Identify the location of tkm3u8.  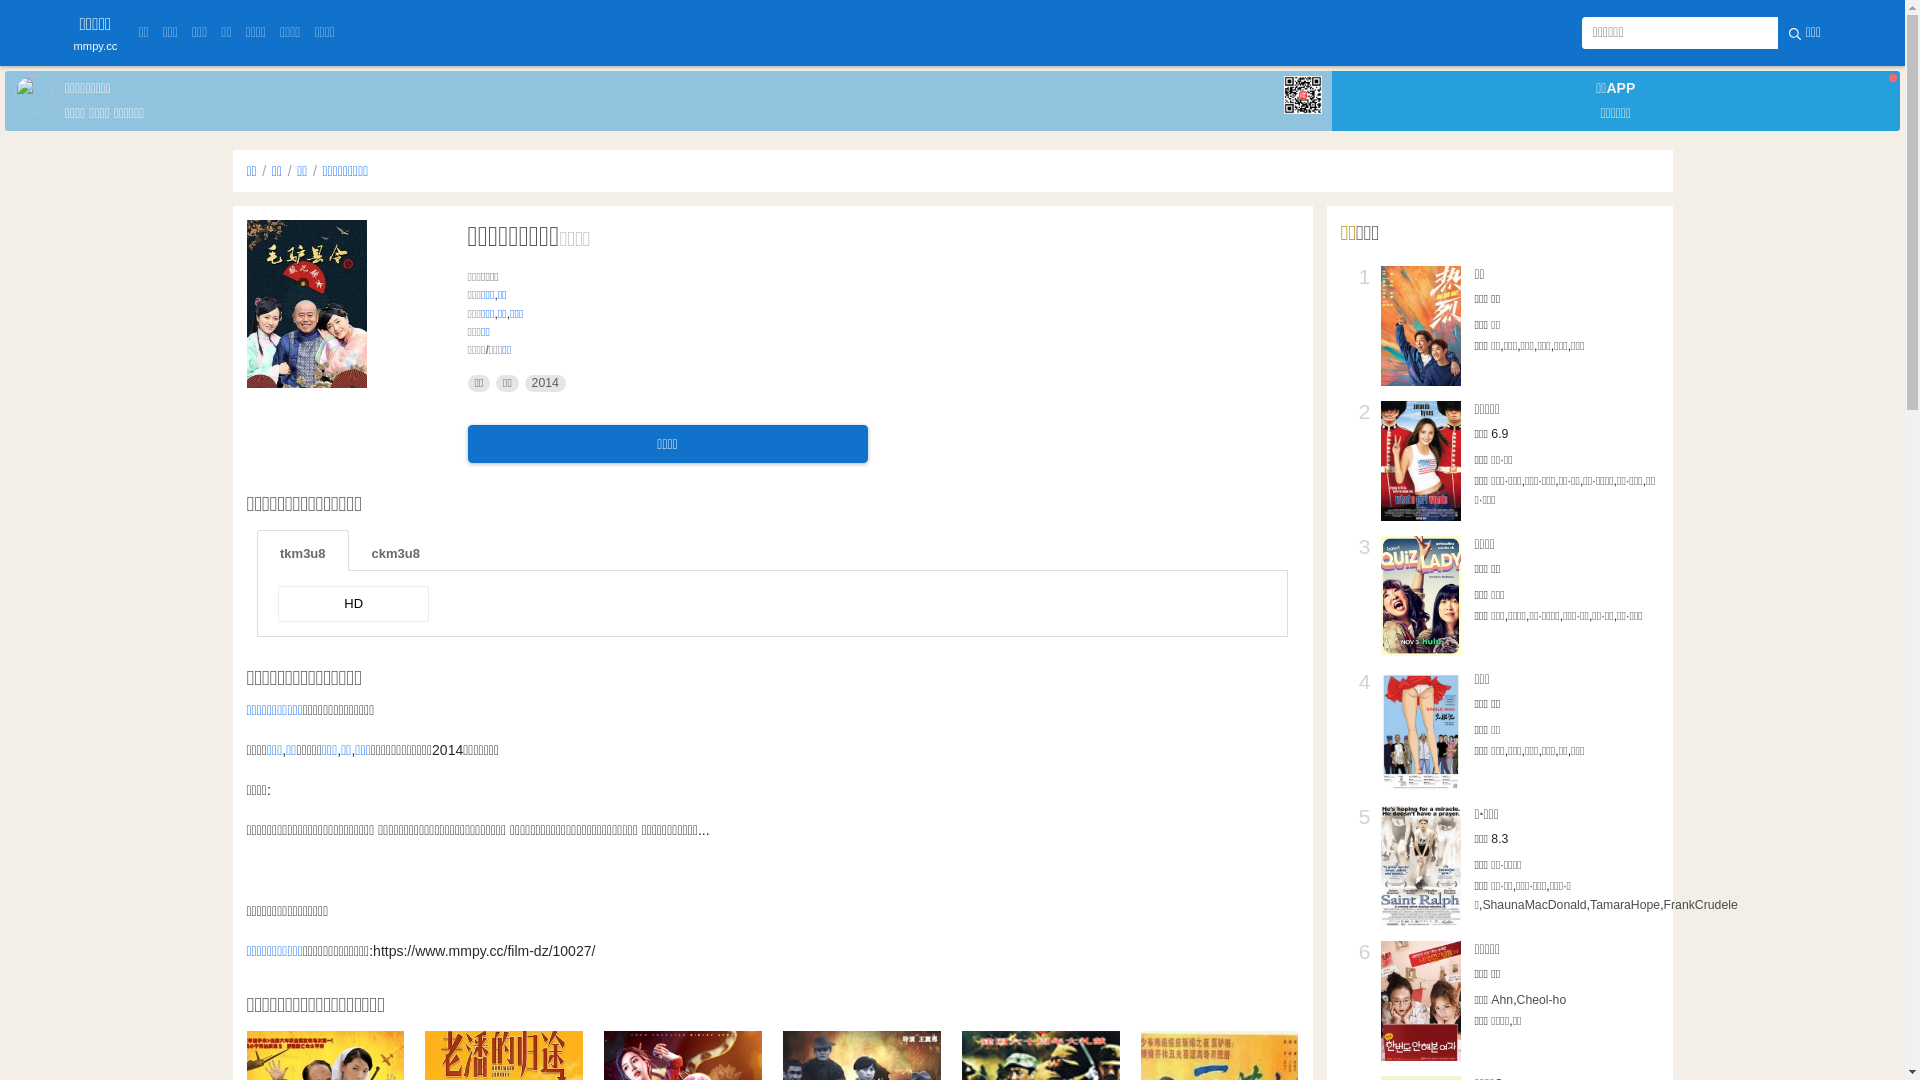
(303, 550).